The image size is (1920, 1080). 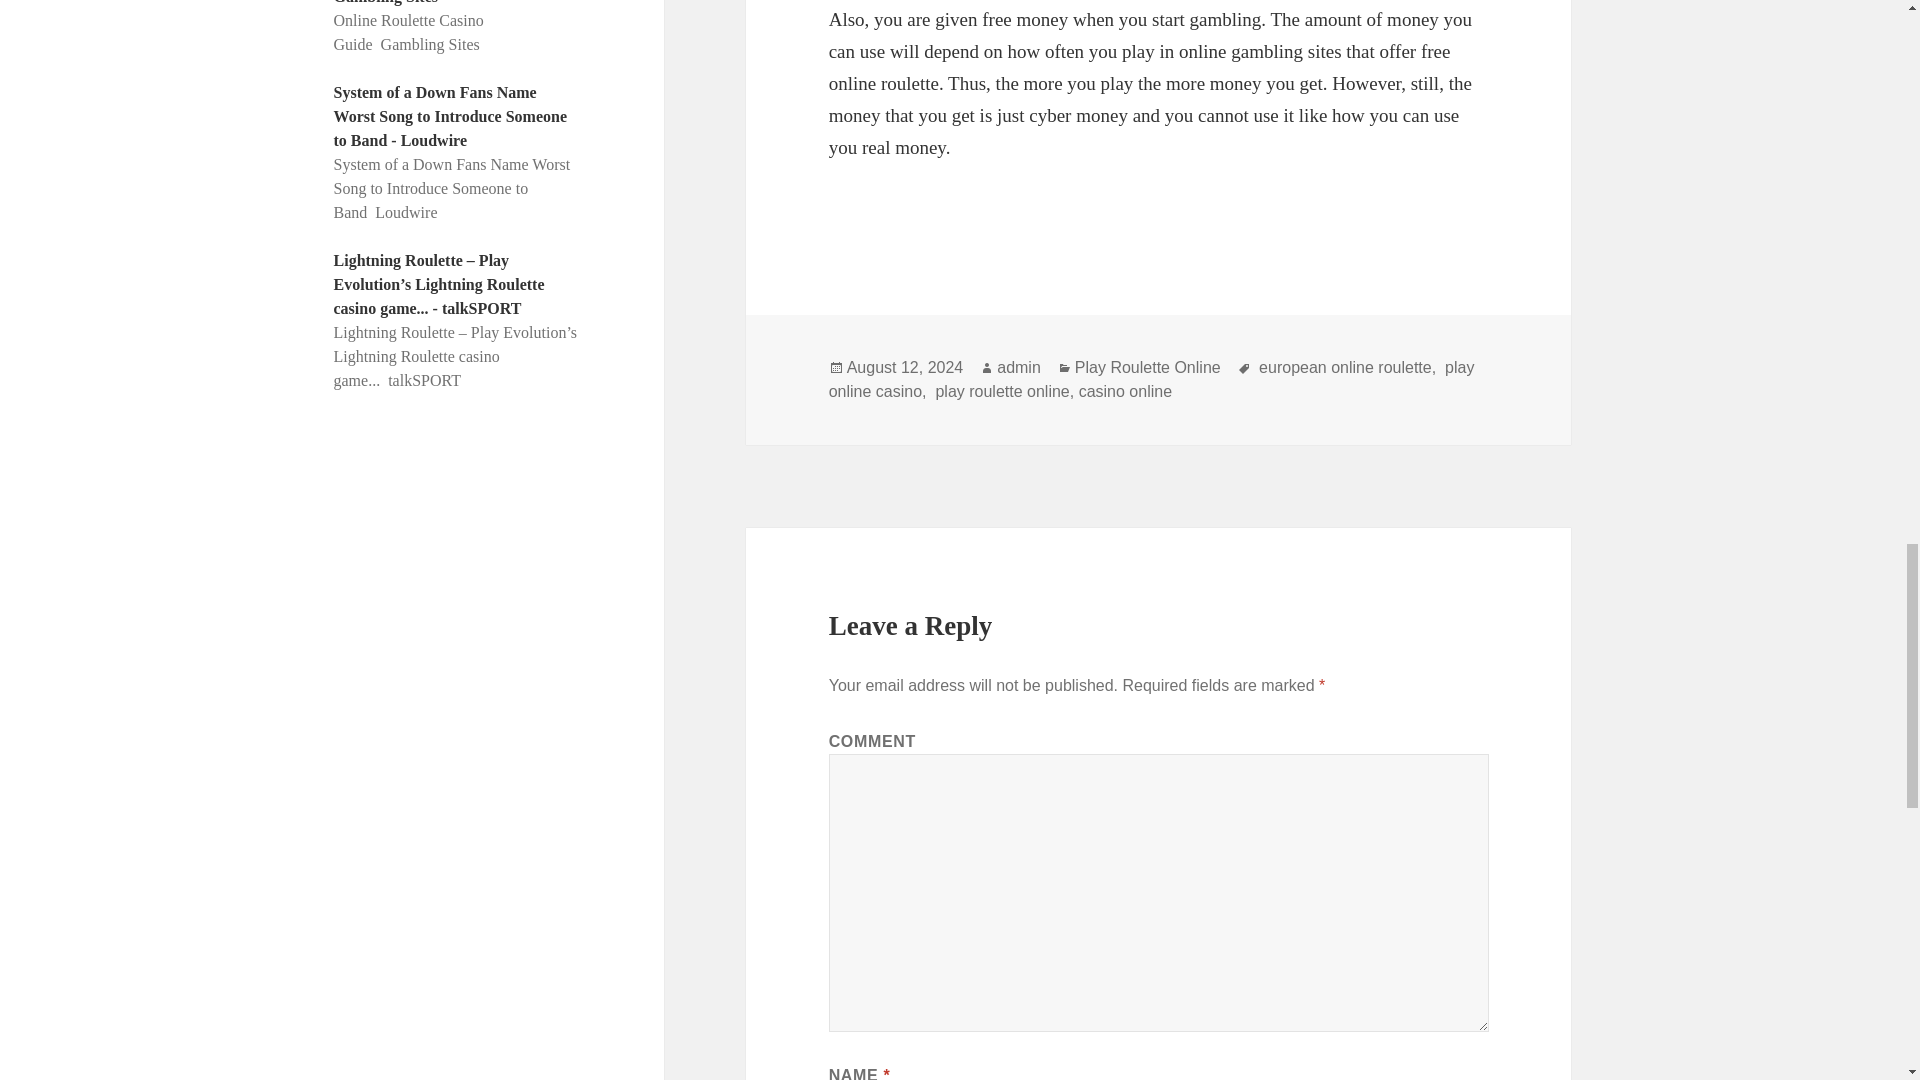 I want to click on Online Roulette Casino Guide - Gambling Sites, so click(x=440, y=2).